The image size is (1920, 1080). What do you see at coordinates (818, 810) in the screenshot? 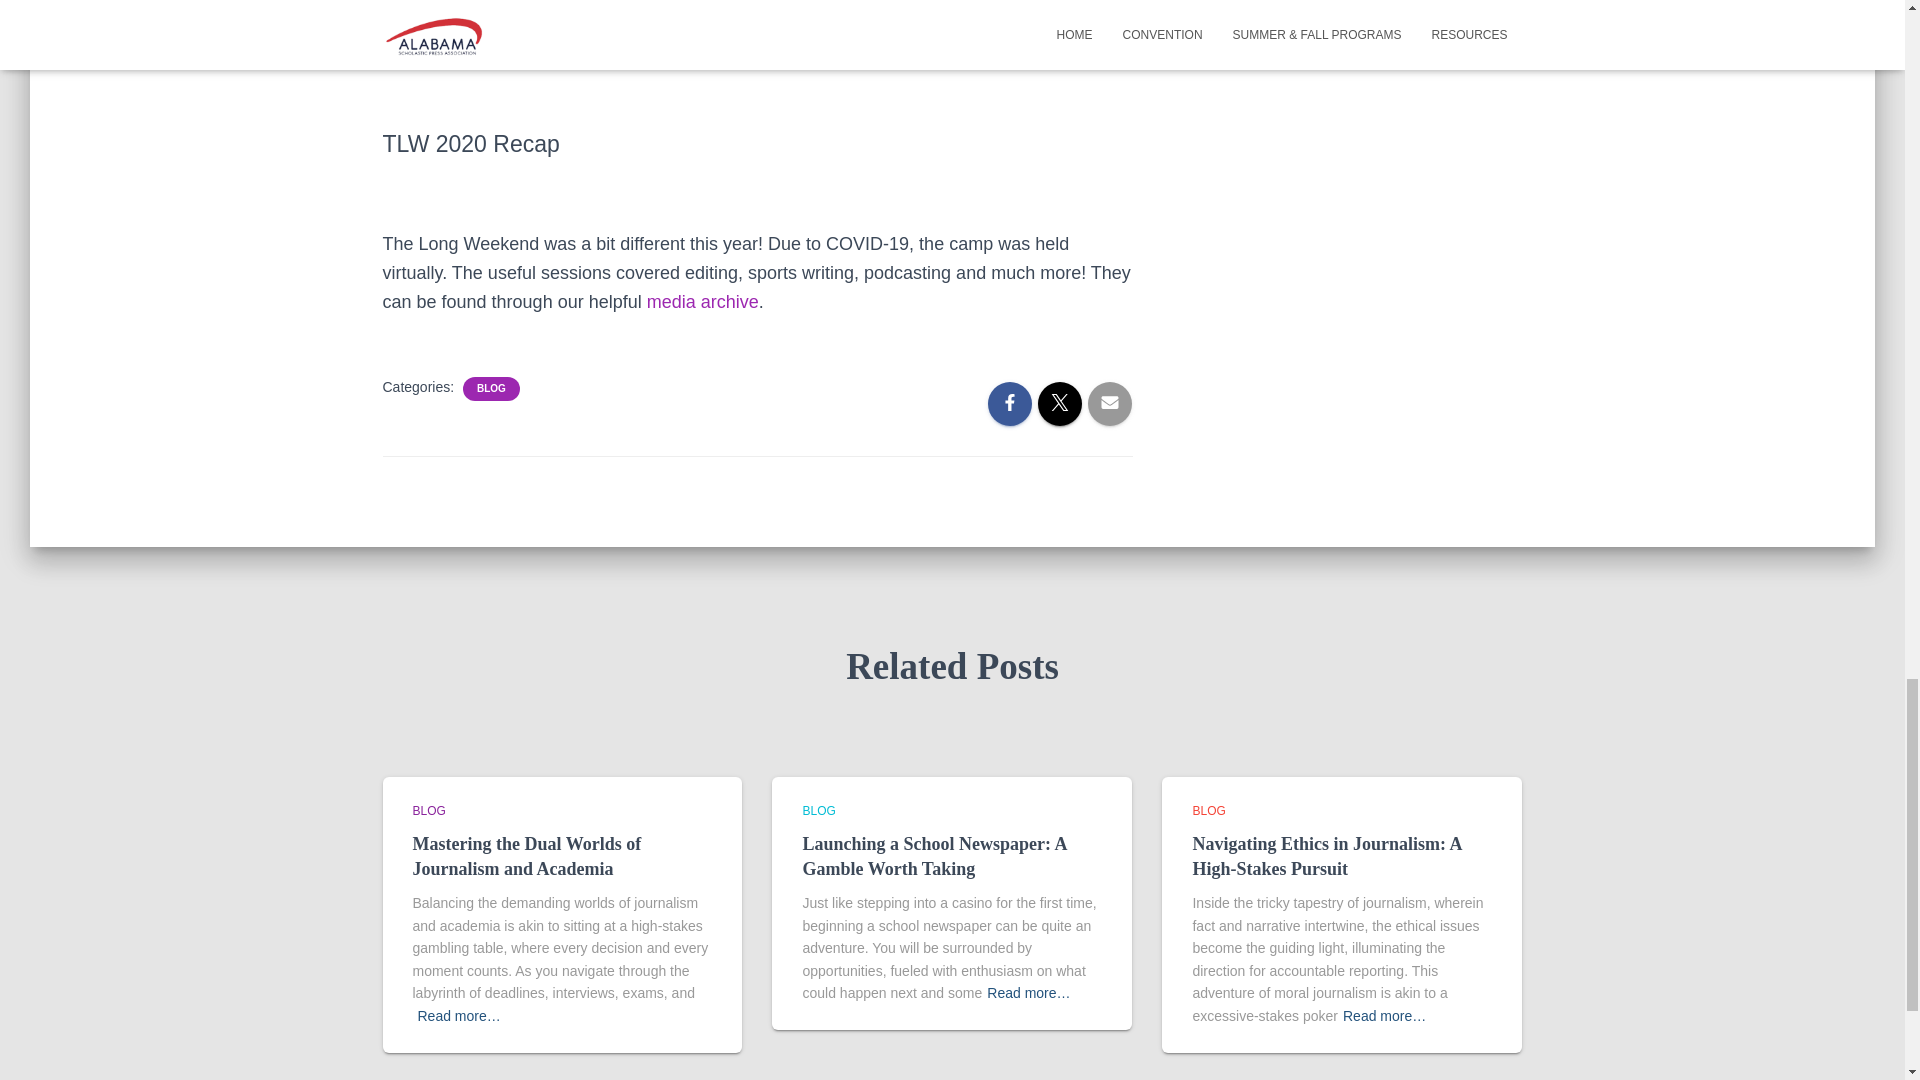
I see `View all posts in Blog` at bounding box center [818, 810].